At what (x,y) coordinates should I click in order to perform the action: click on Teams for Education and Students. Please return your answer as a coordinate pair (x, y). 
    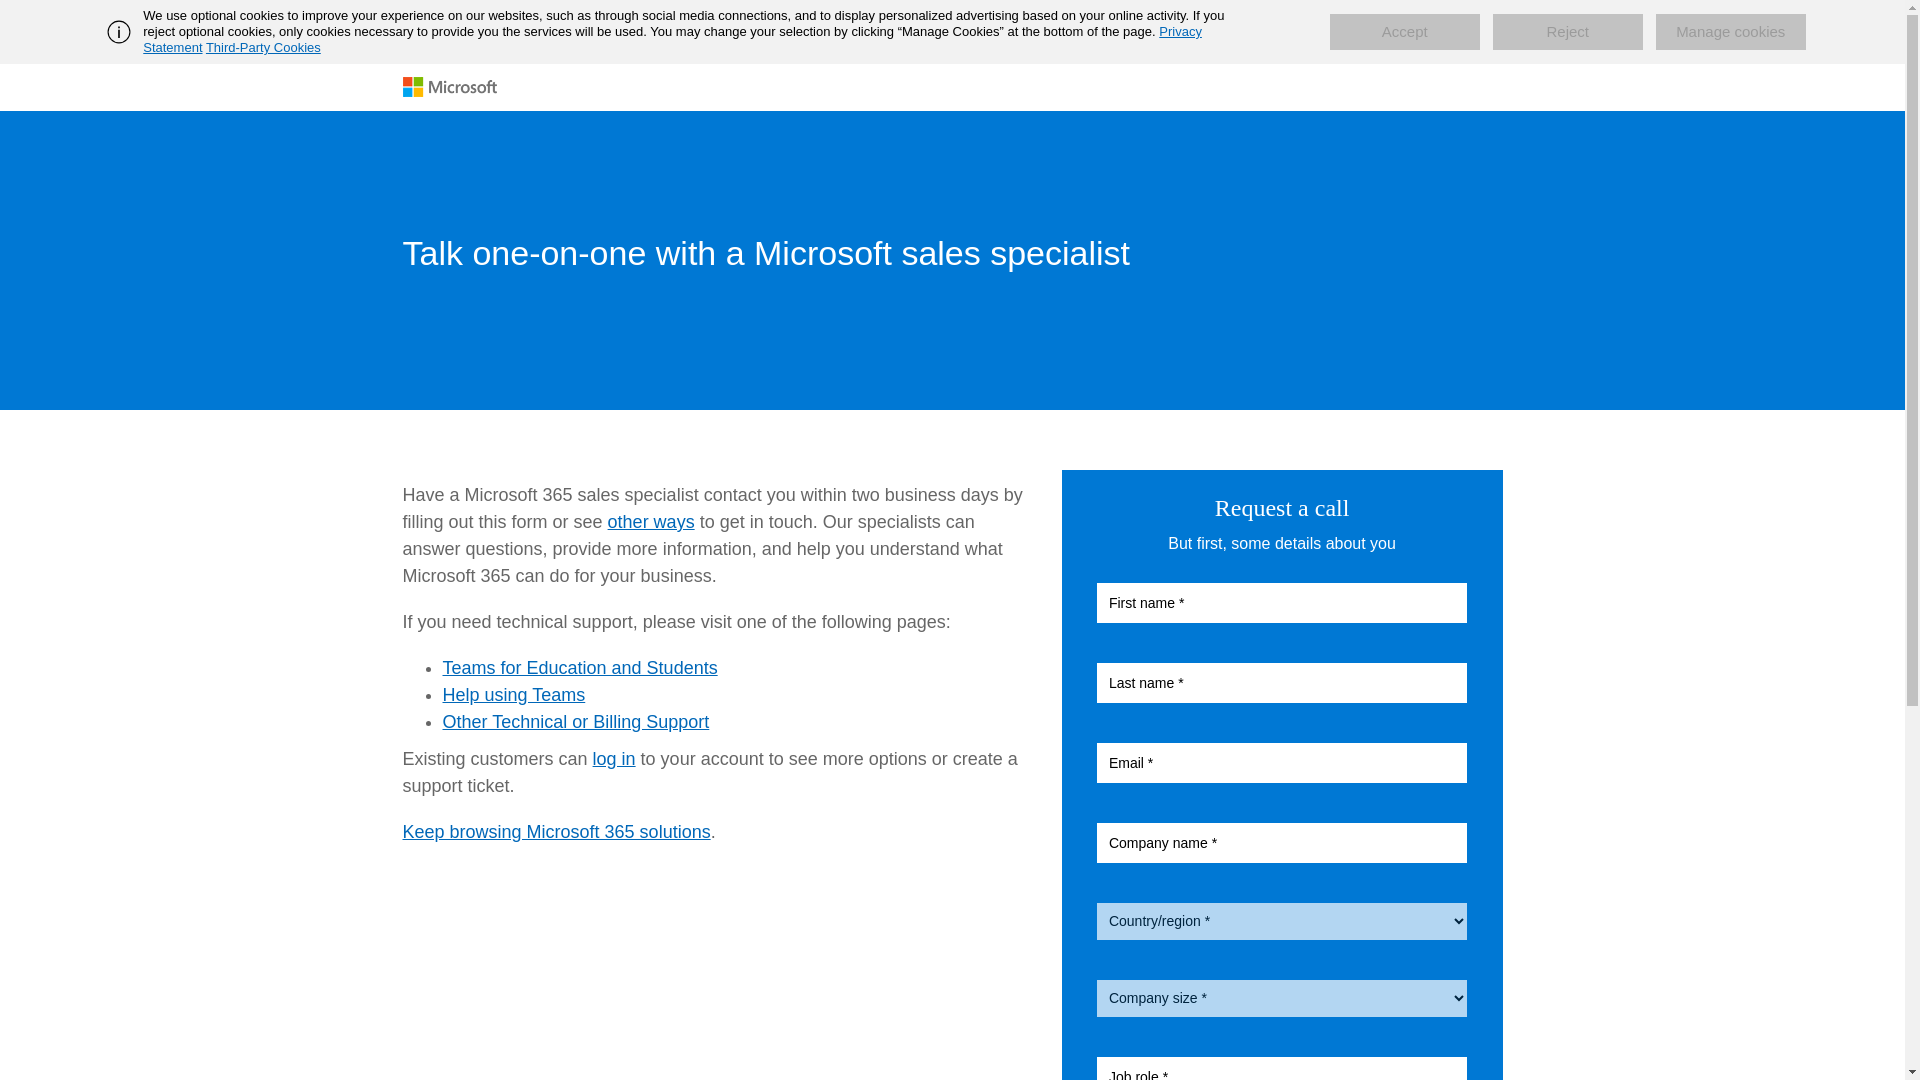
    Looking at the image, I should click on (578, 668).